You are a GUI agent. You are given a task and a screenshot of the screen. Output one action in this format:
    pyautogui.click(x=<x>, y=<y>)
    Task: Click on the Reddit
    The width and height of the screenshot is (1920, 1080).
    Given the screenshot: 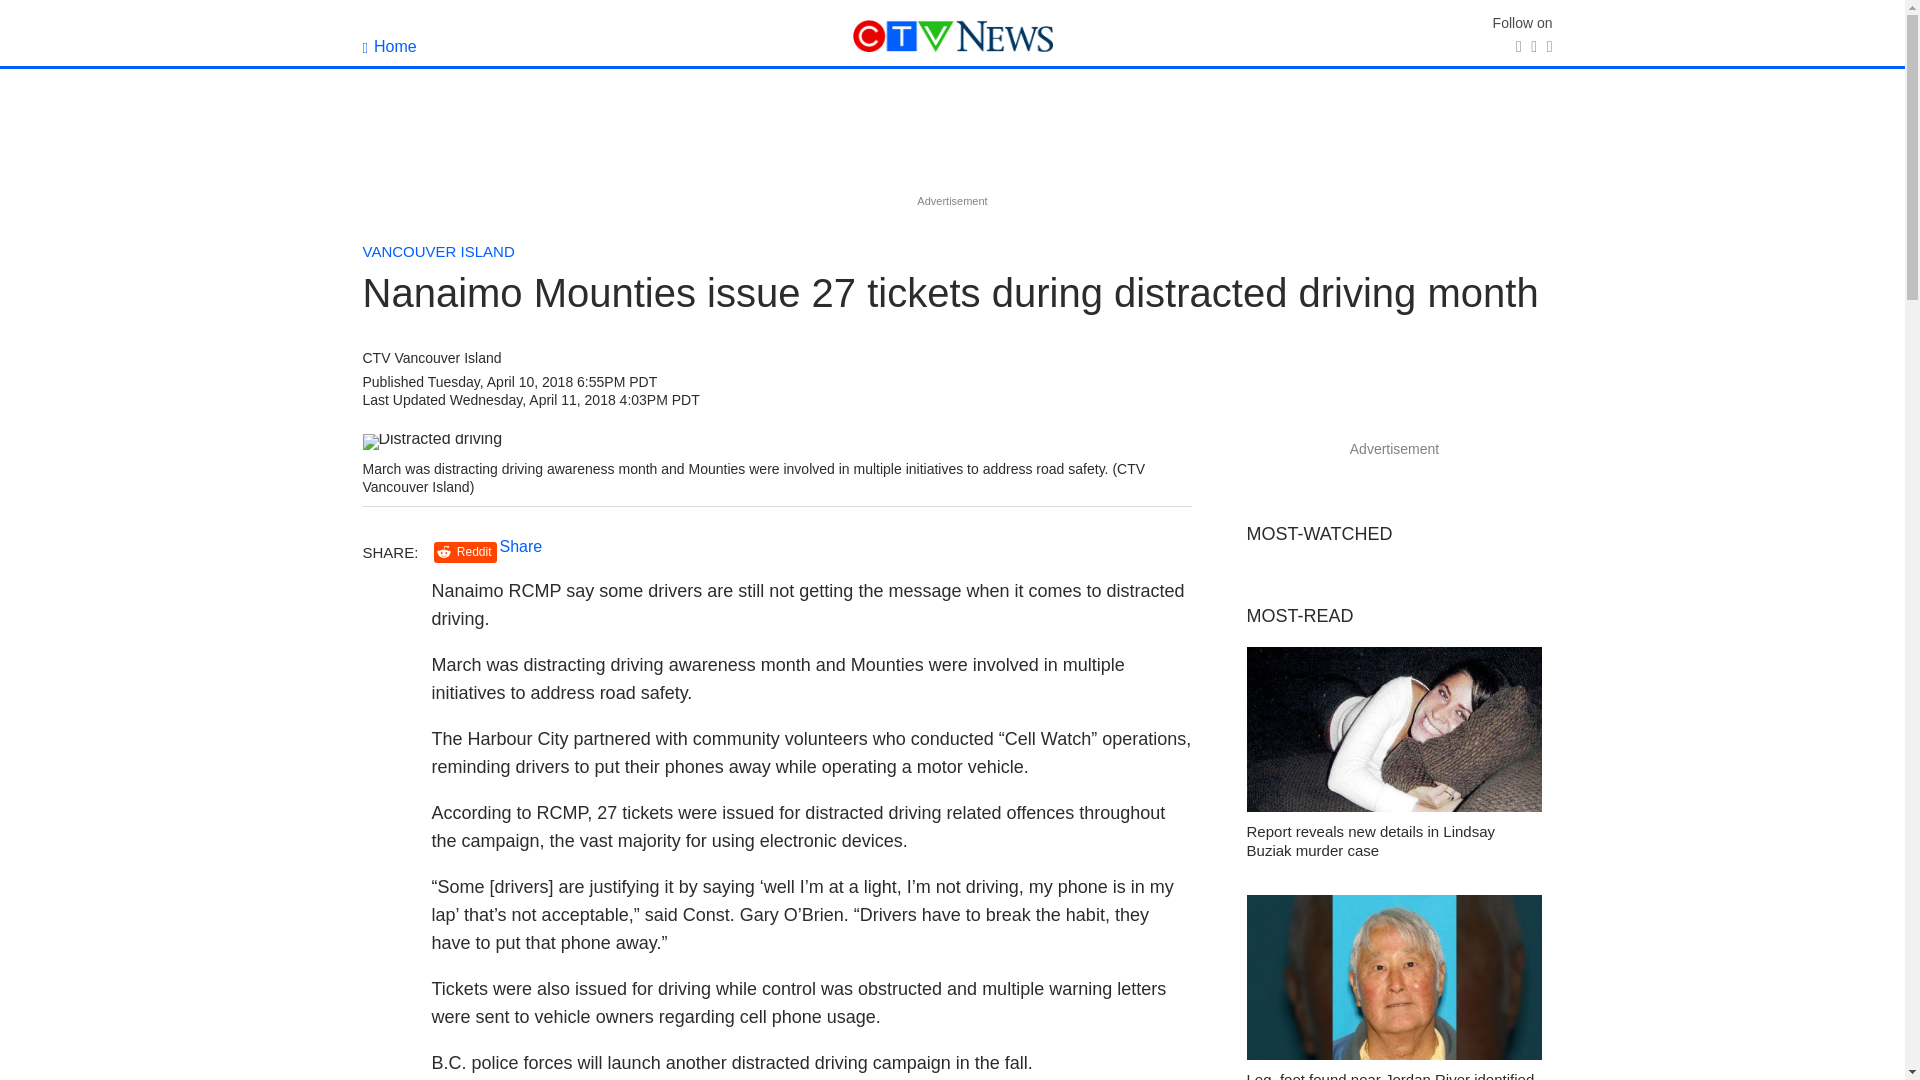 What is the action you would take?
    pyautogui.click(x=465, y=552)
    